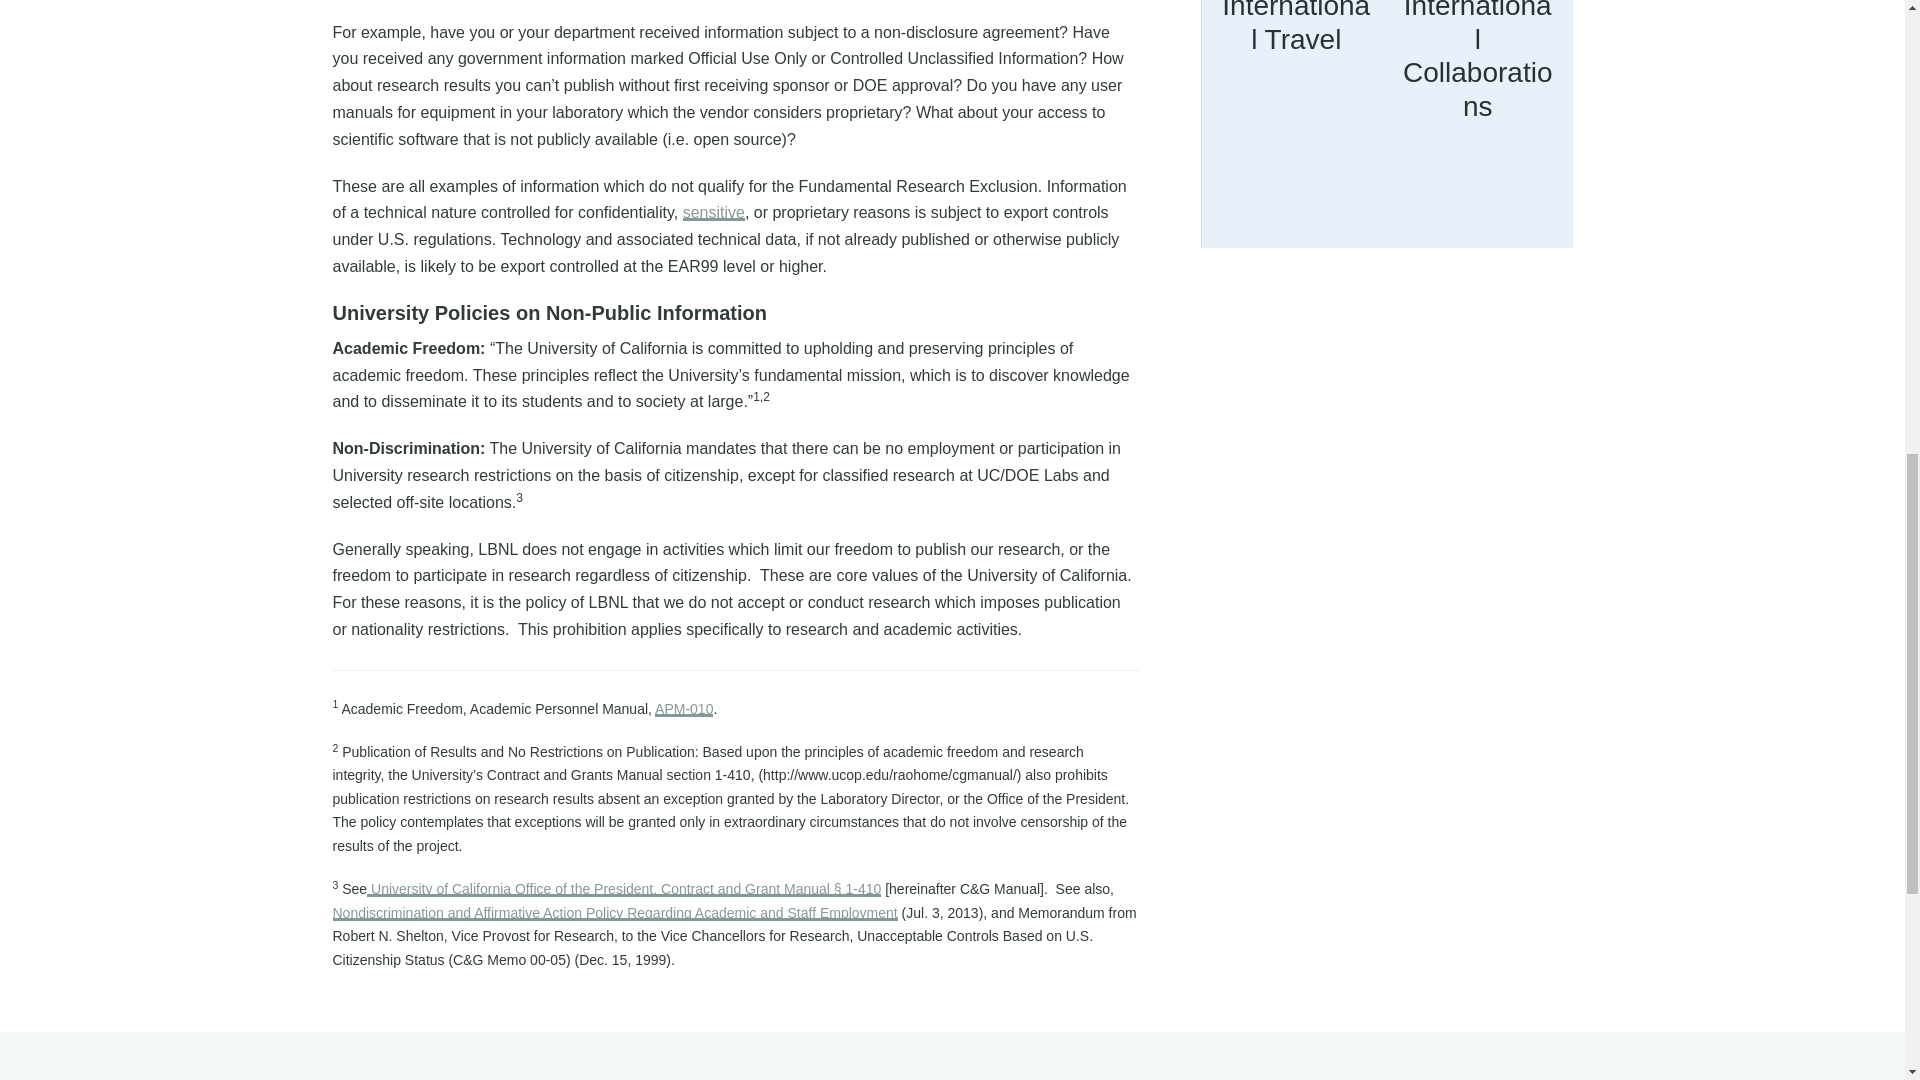  Describe the element at coordinates (714, 212) in the screenshot. I see `sensitive` at that location.